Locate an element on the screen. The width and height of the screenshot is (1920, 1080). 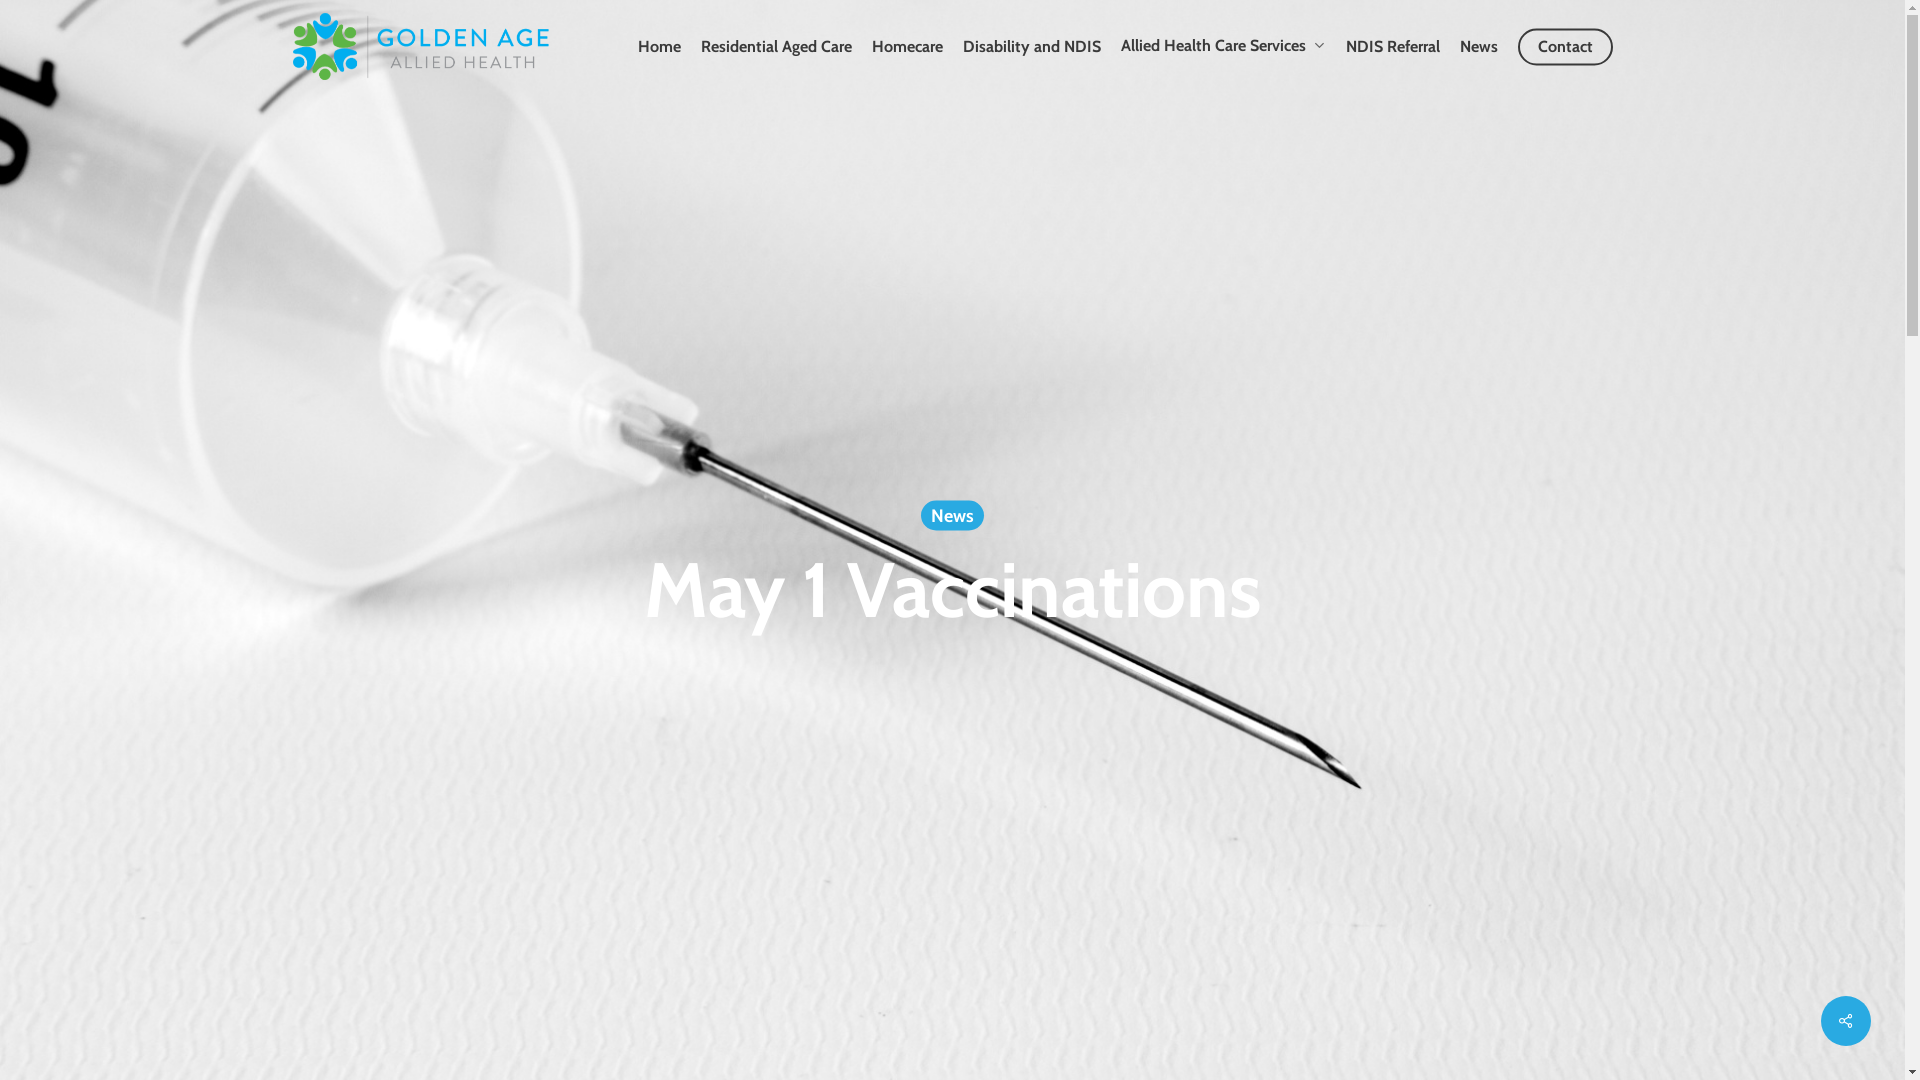
Home is located at coordinates (660, 46).